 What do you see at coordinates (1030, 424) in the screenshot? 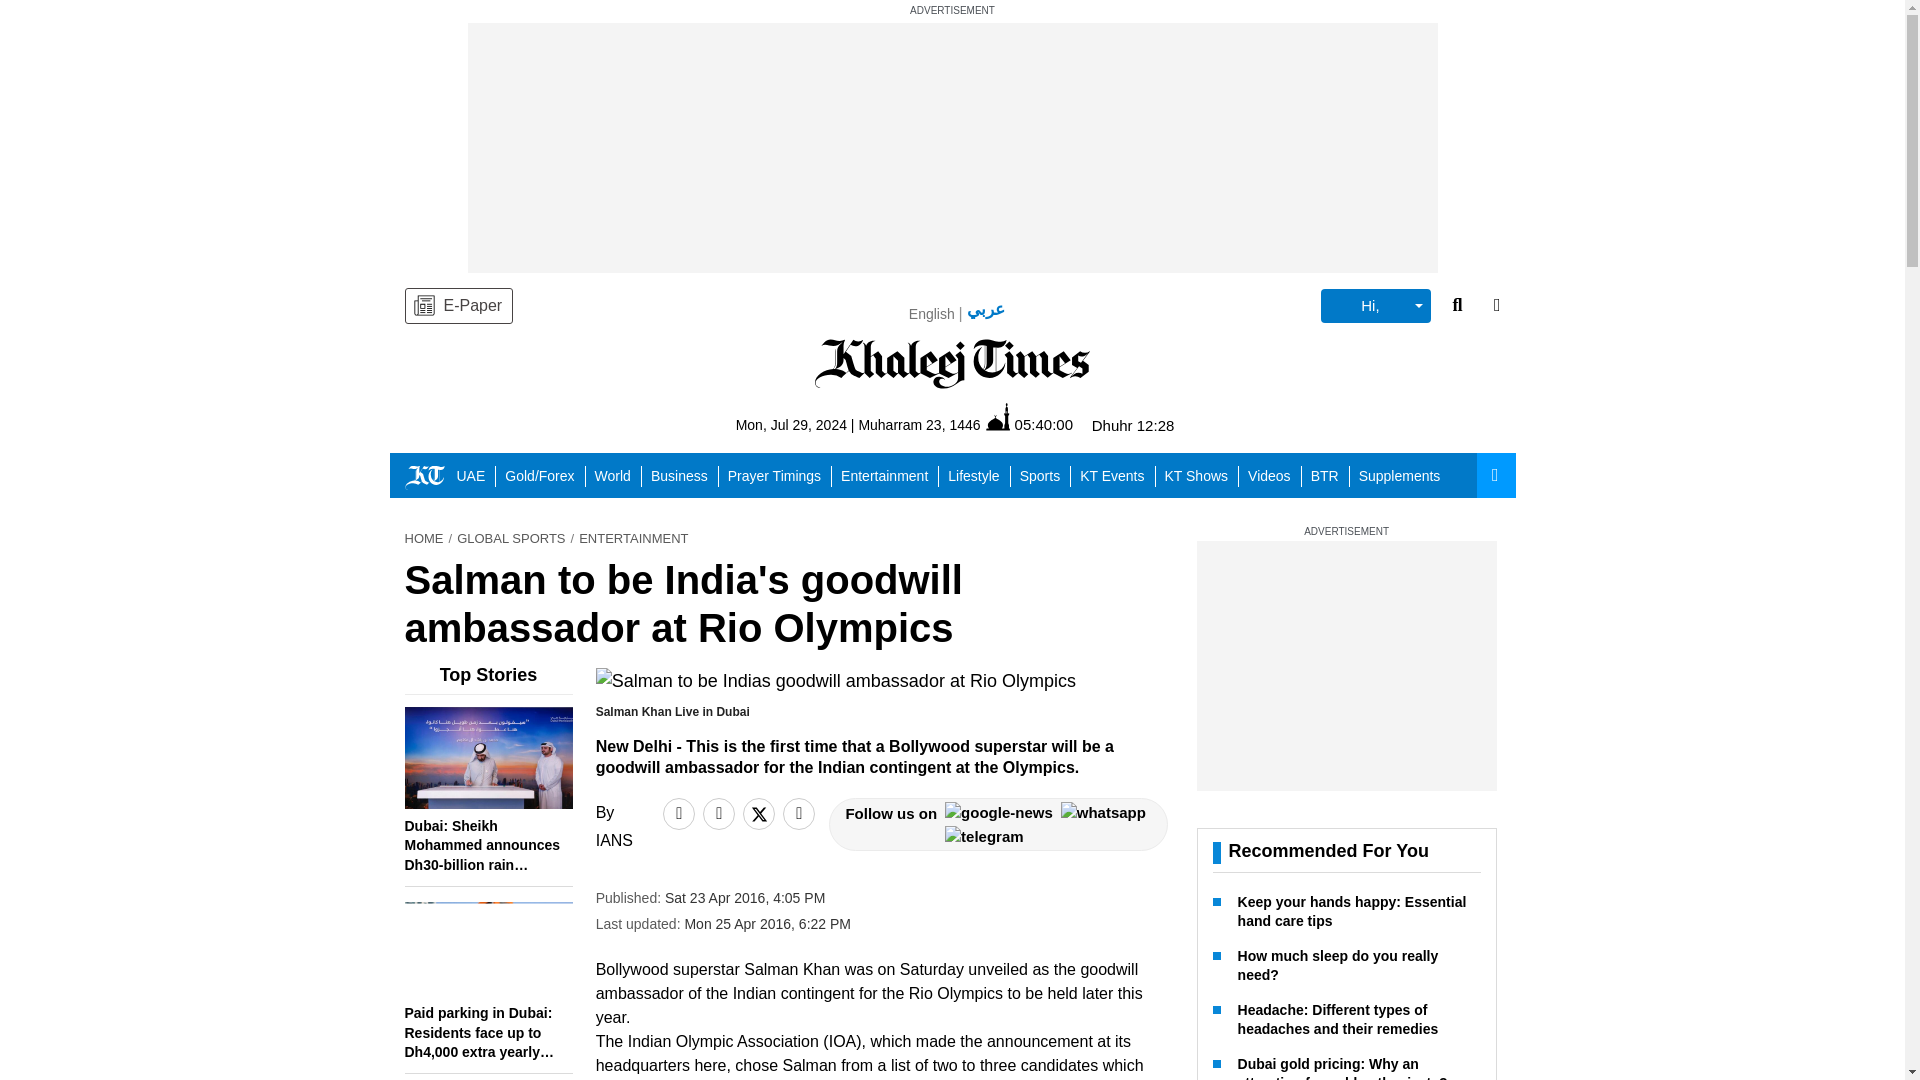
I see `05:40:00` at bounding box center [1030, 424].